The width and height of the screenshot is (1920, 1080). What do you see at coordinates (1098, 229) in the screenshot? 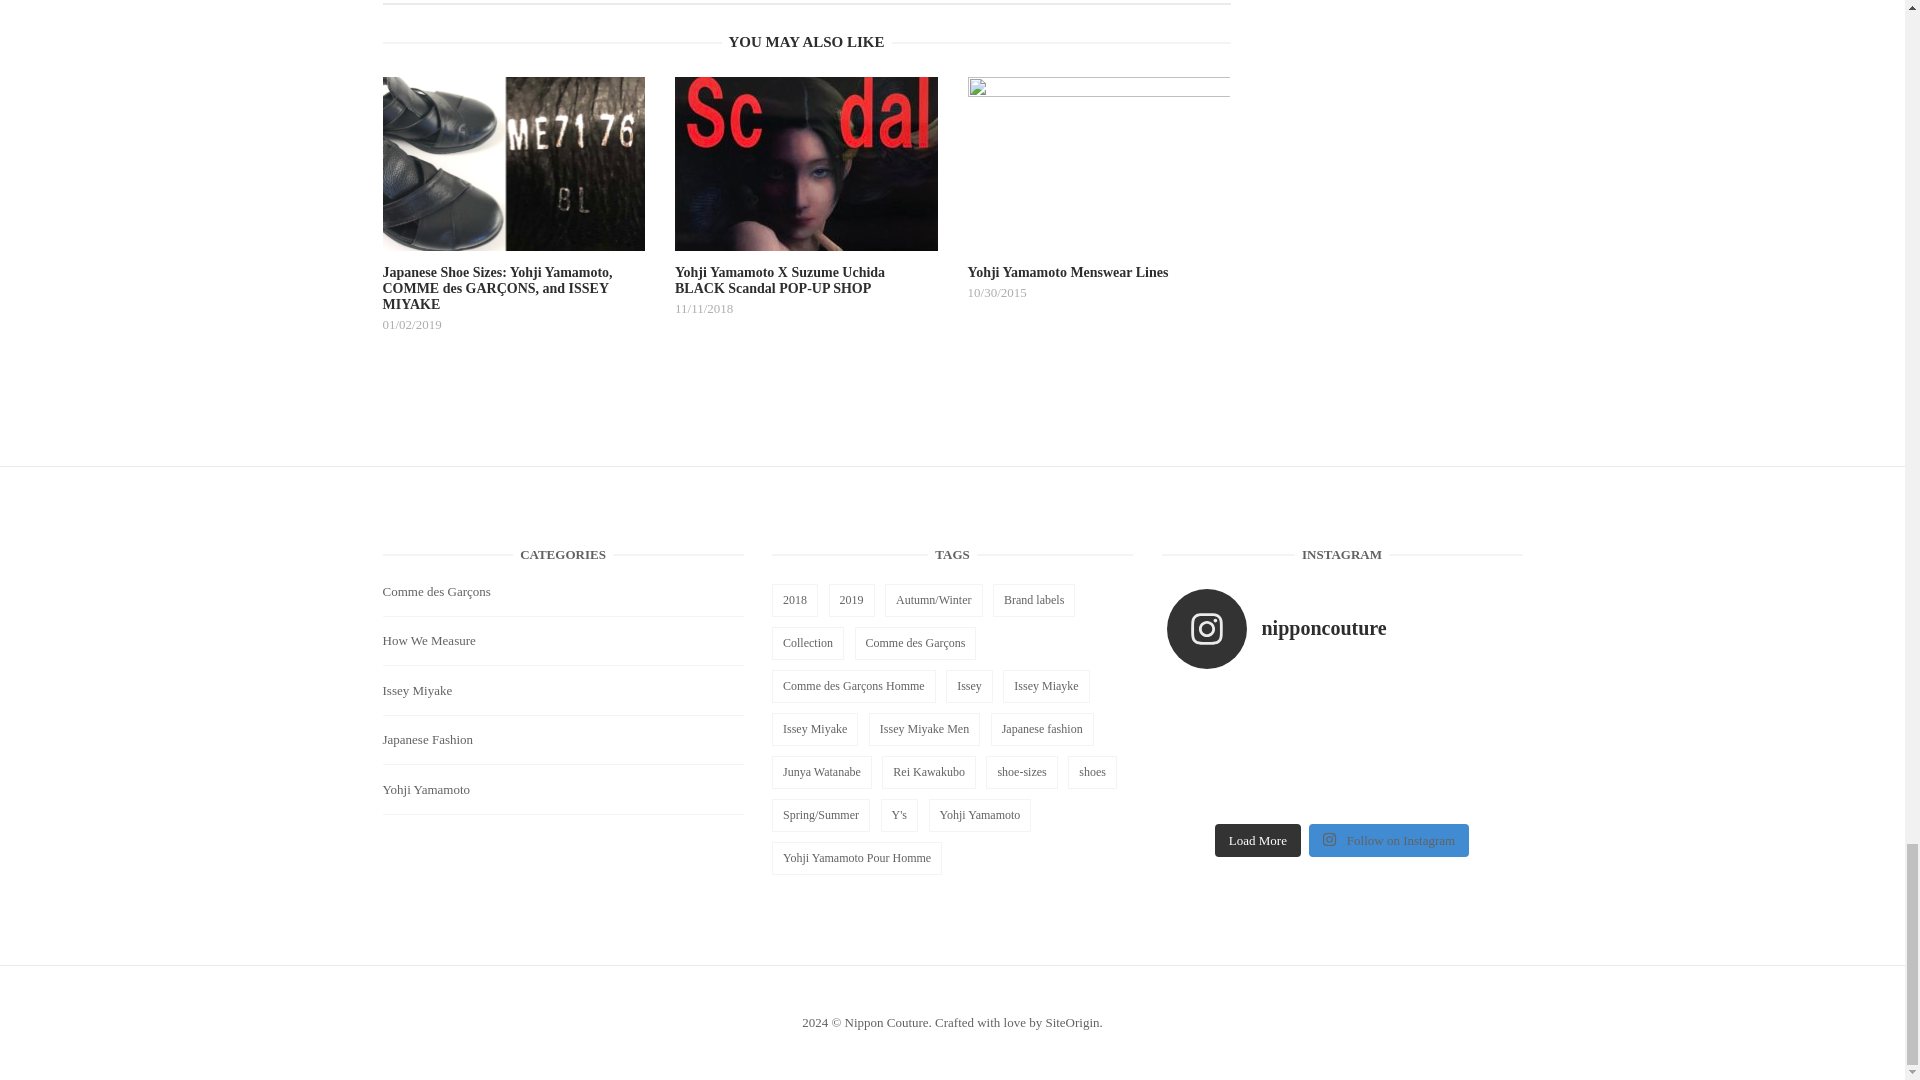
I see `Yohji Yamamoto Menswear Lines` at bounding box center [1098, 229].